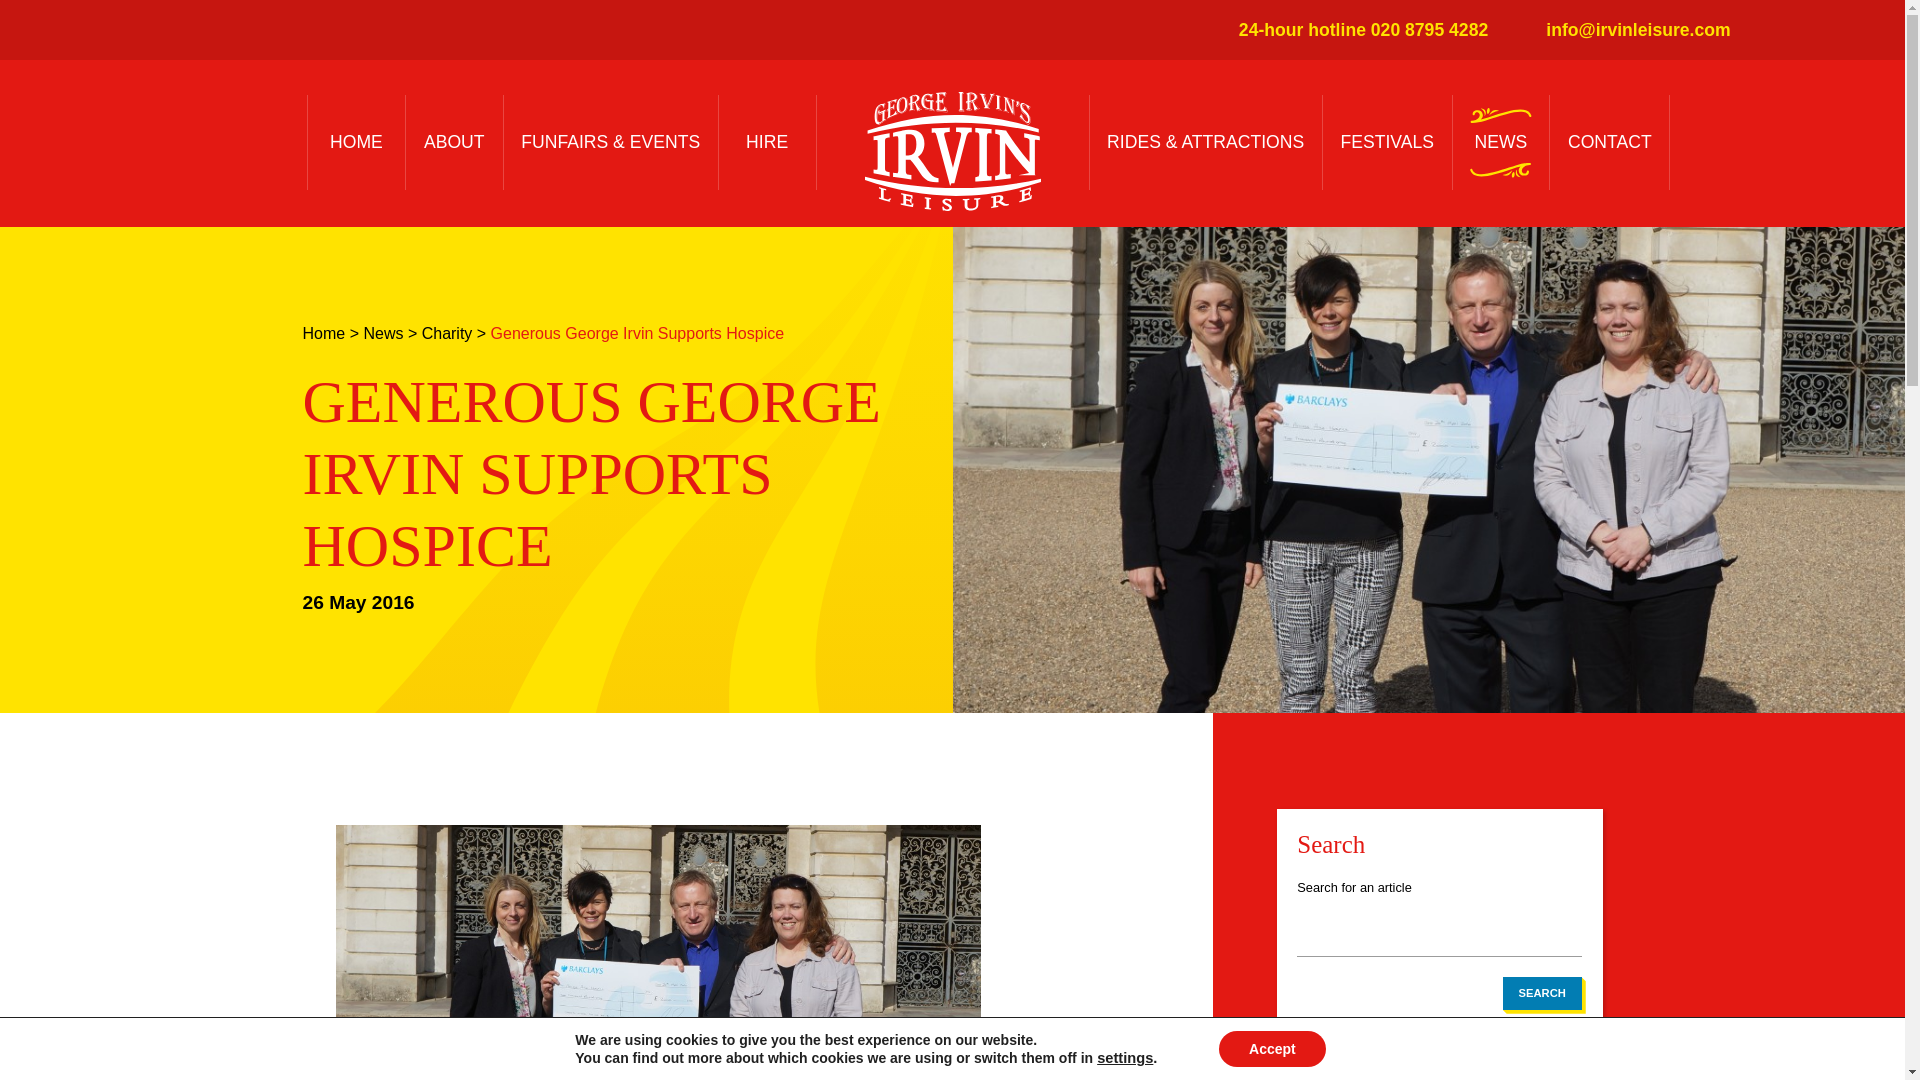 This screenshot has height=1080, width=1920. Describe the element at coordinates (767, 142) in the screenshot. I see `HIRE` at that location.